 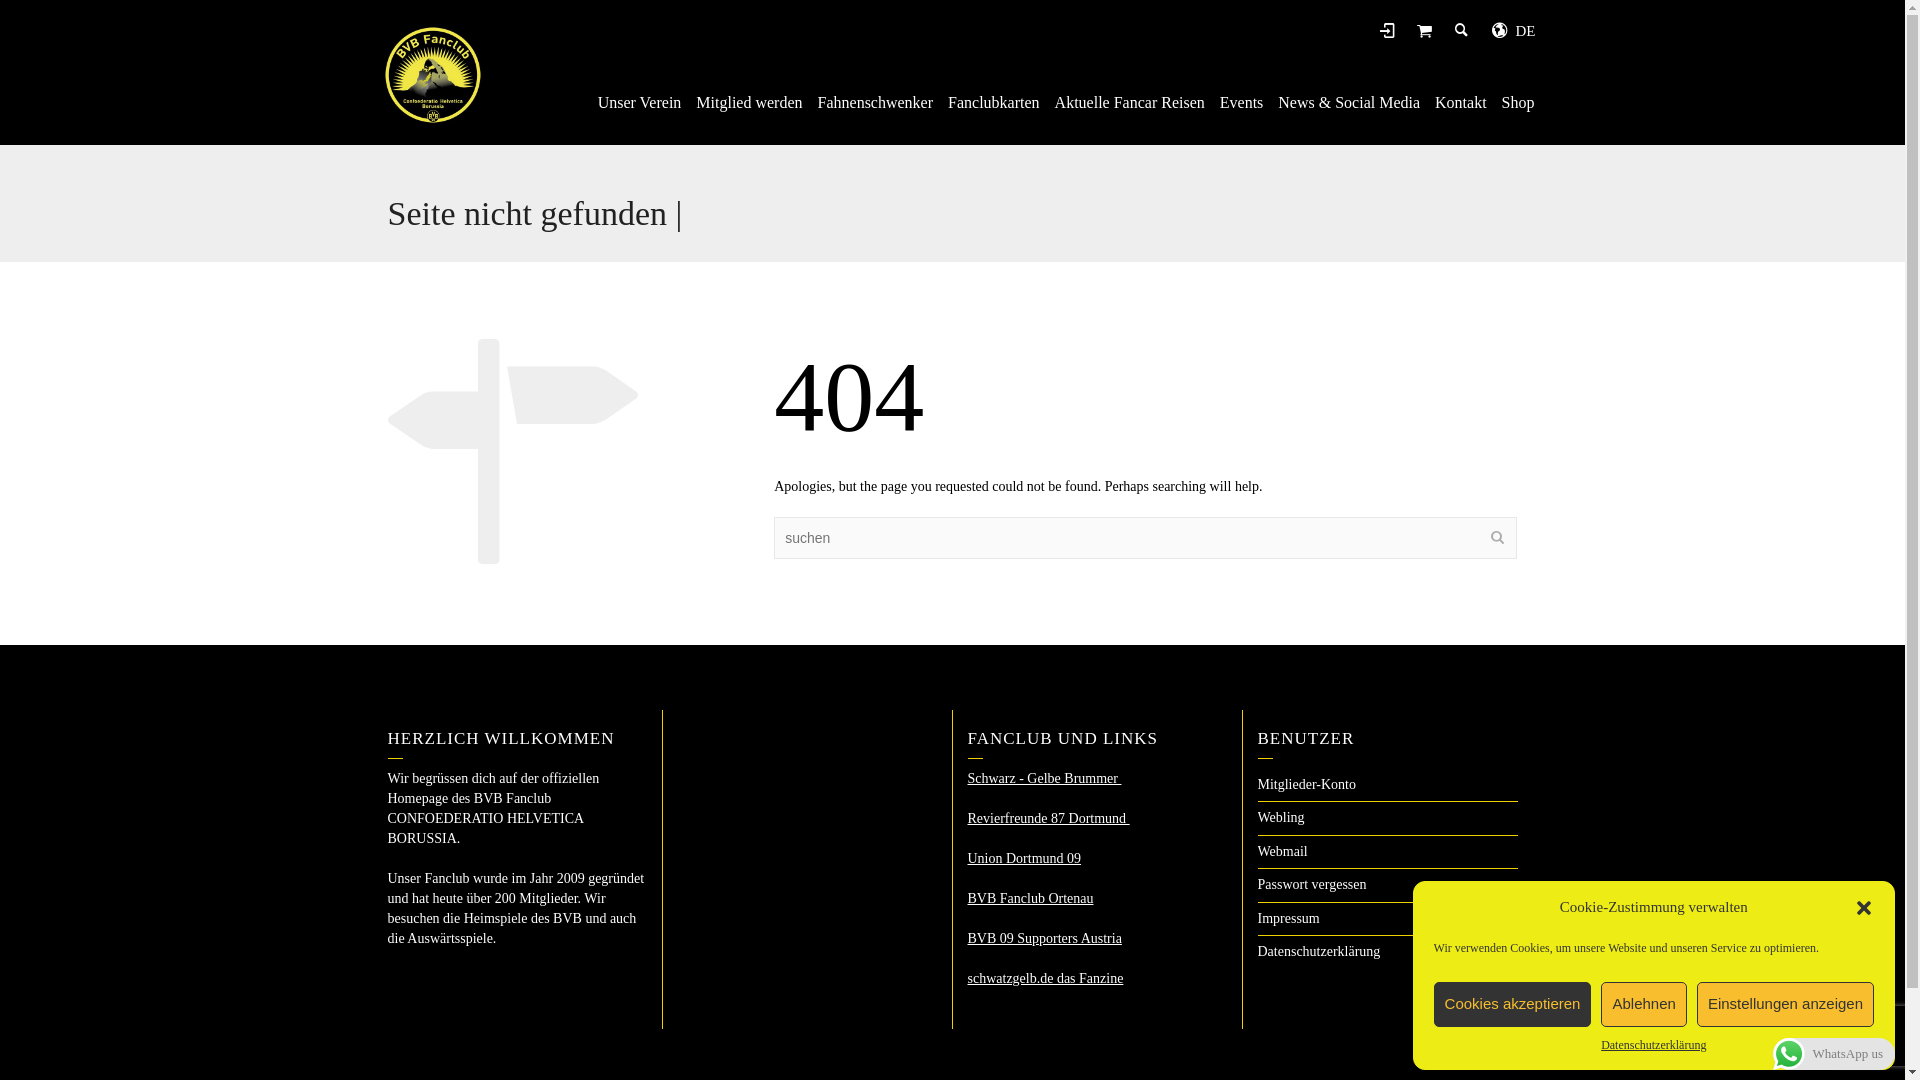 What do you see at coordinates (1307, 784) in the screenshot?
I see `Mitglieder-Konto` at bounding box center [1307, 784].